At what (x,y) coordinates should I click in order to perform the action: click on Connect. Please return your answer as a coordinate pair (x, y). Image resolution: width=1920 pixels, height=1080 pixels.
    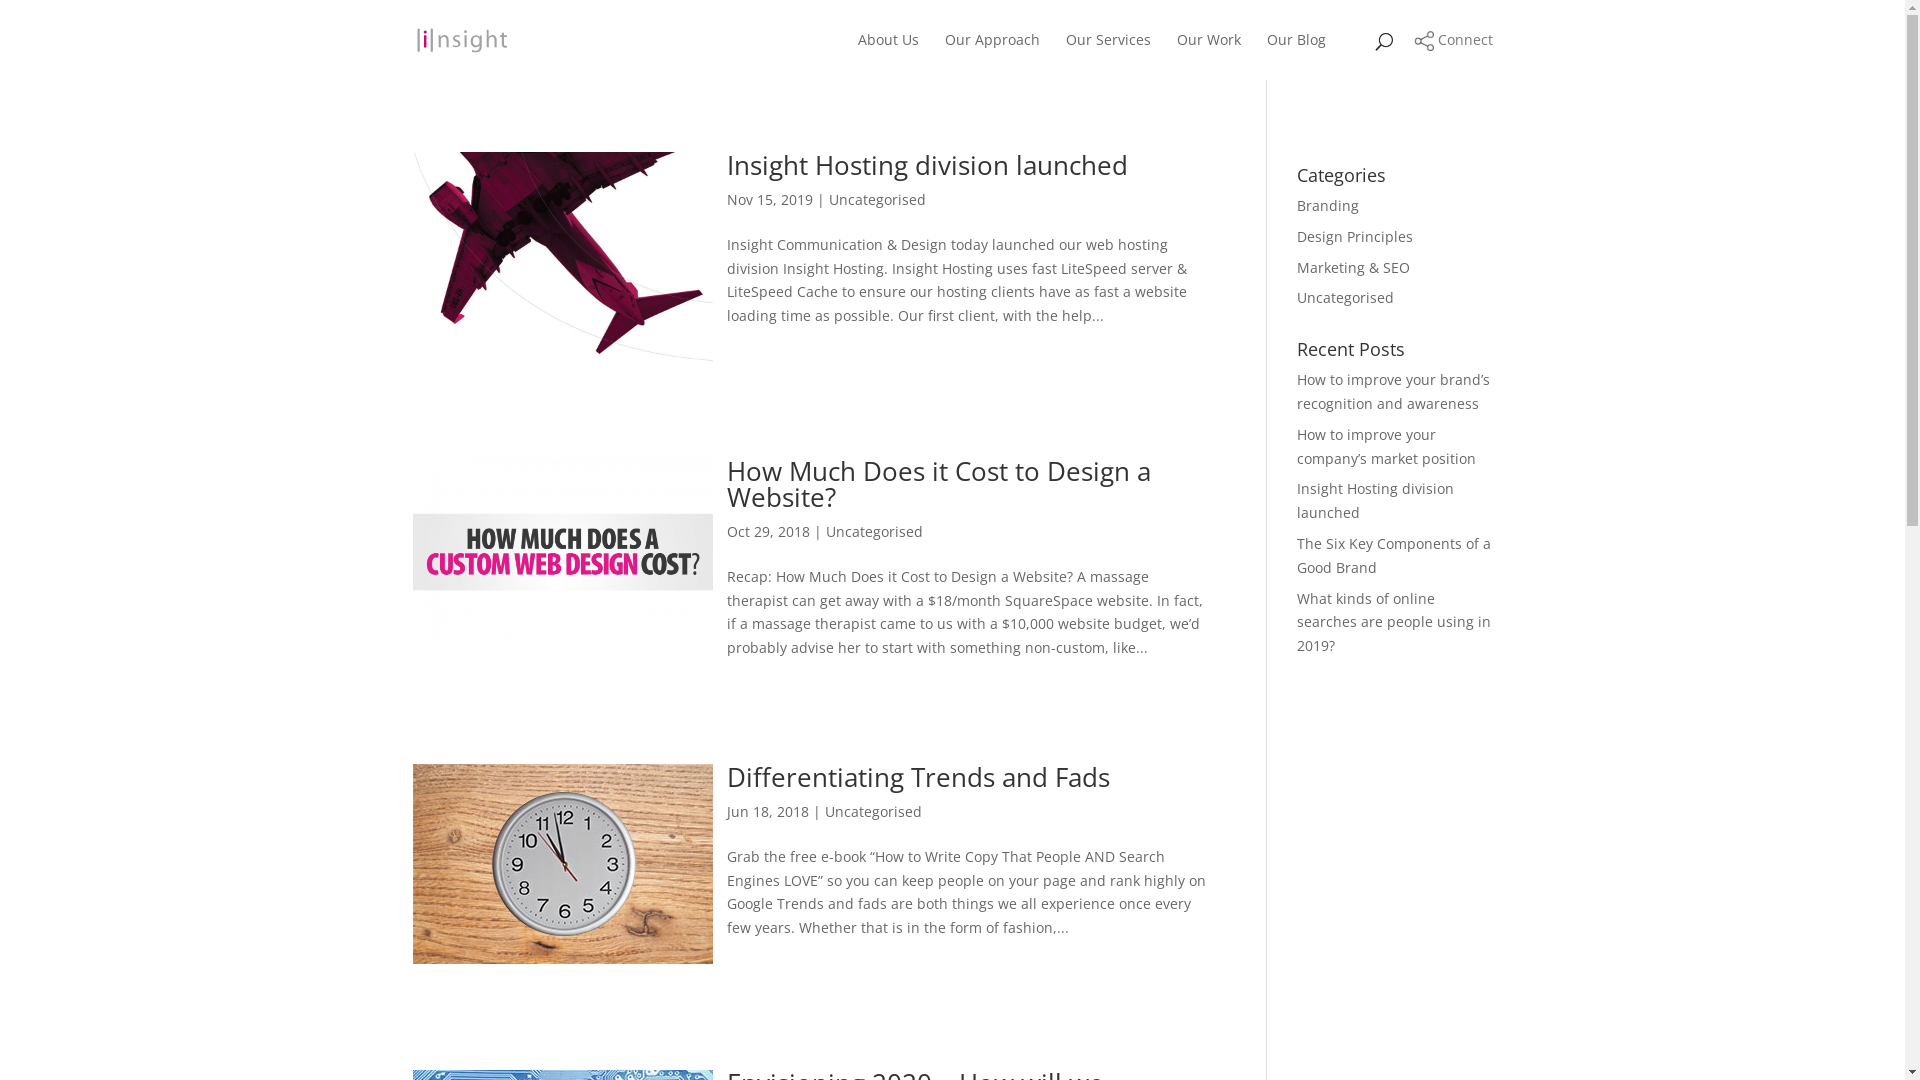
    Looking at the image, I should click on (1454, 40).